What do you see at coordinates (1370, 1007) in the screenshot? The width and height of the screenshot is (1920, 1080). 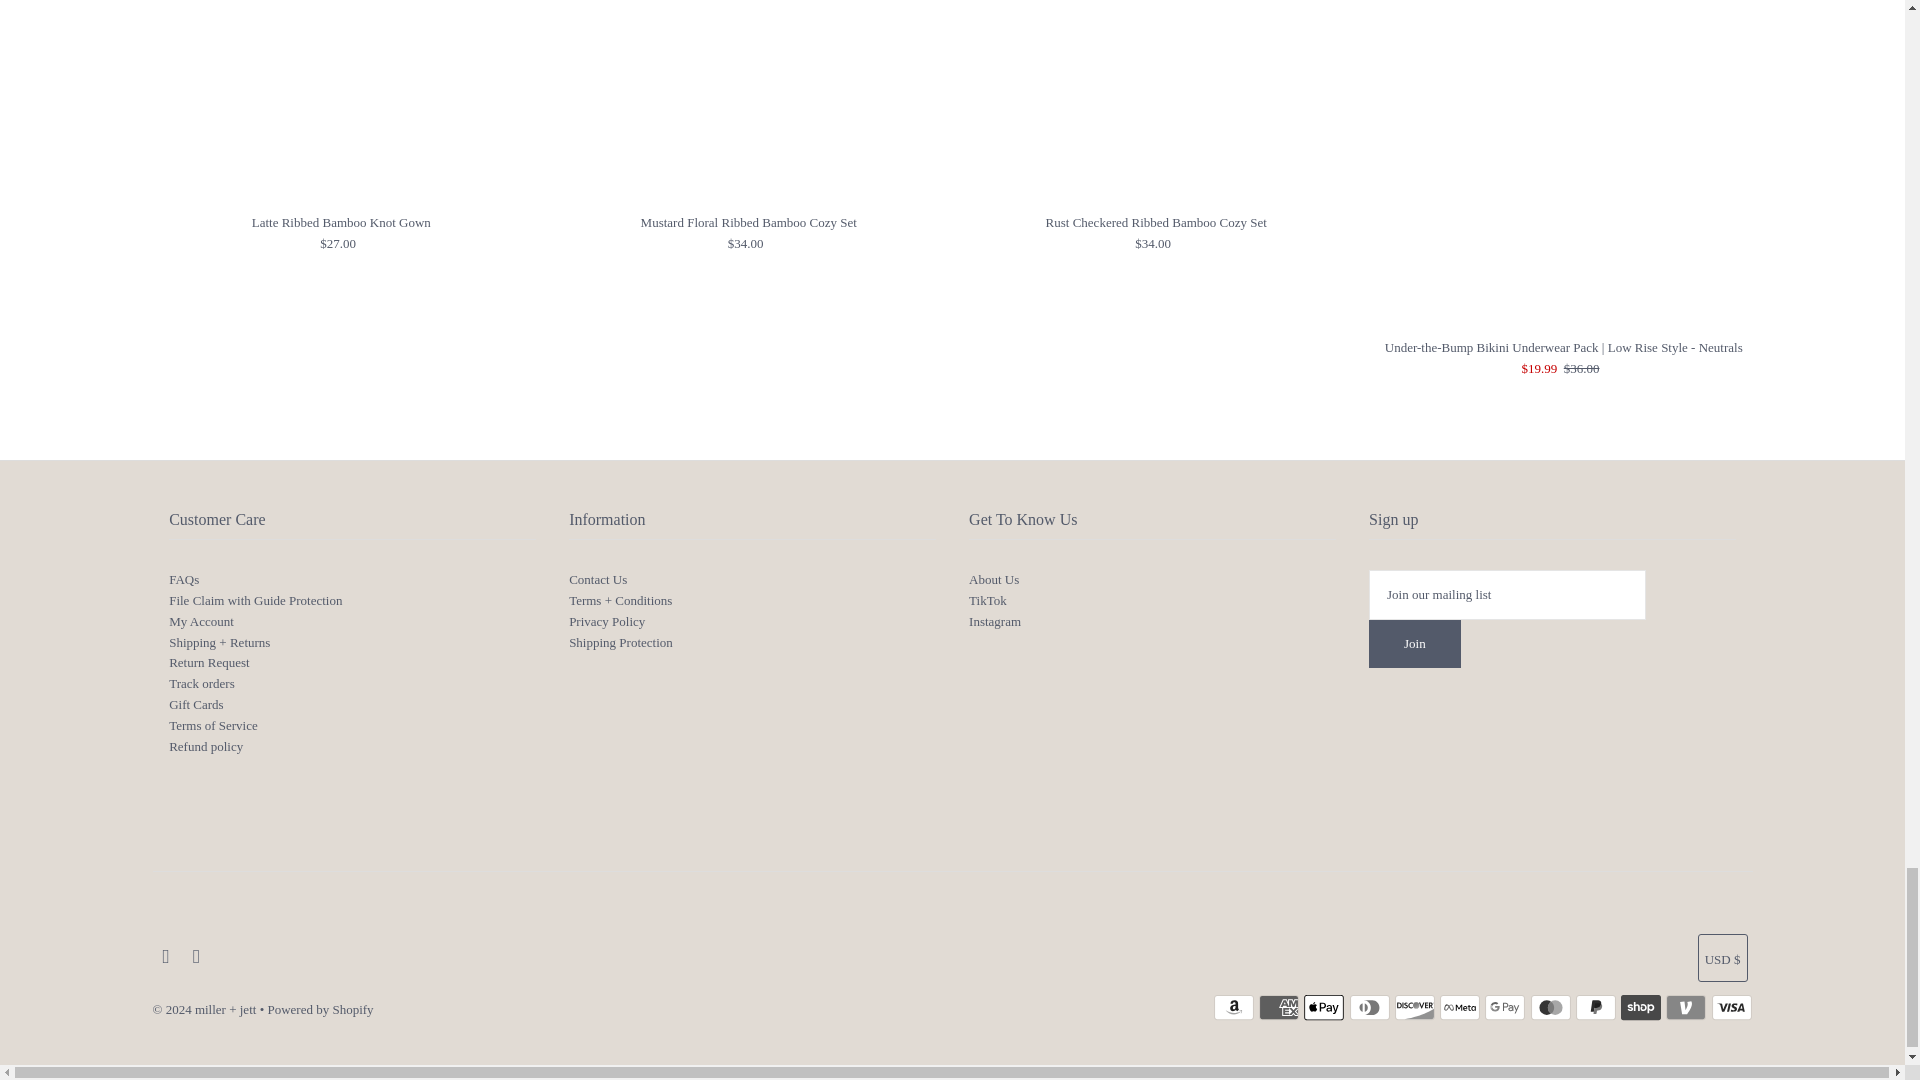 I see `Diners Club` at bounding box center [1370, 1007].